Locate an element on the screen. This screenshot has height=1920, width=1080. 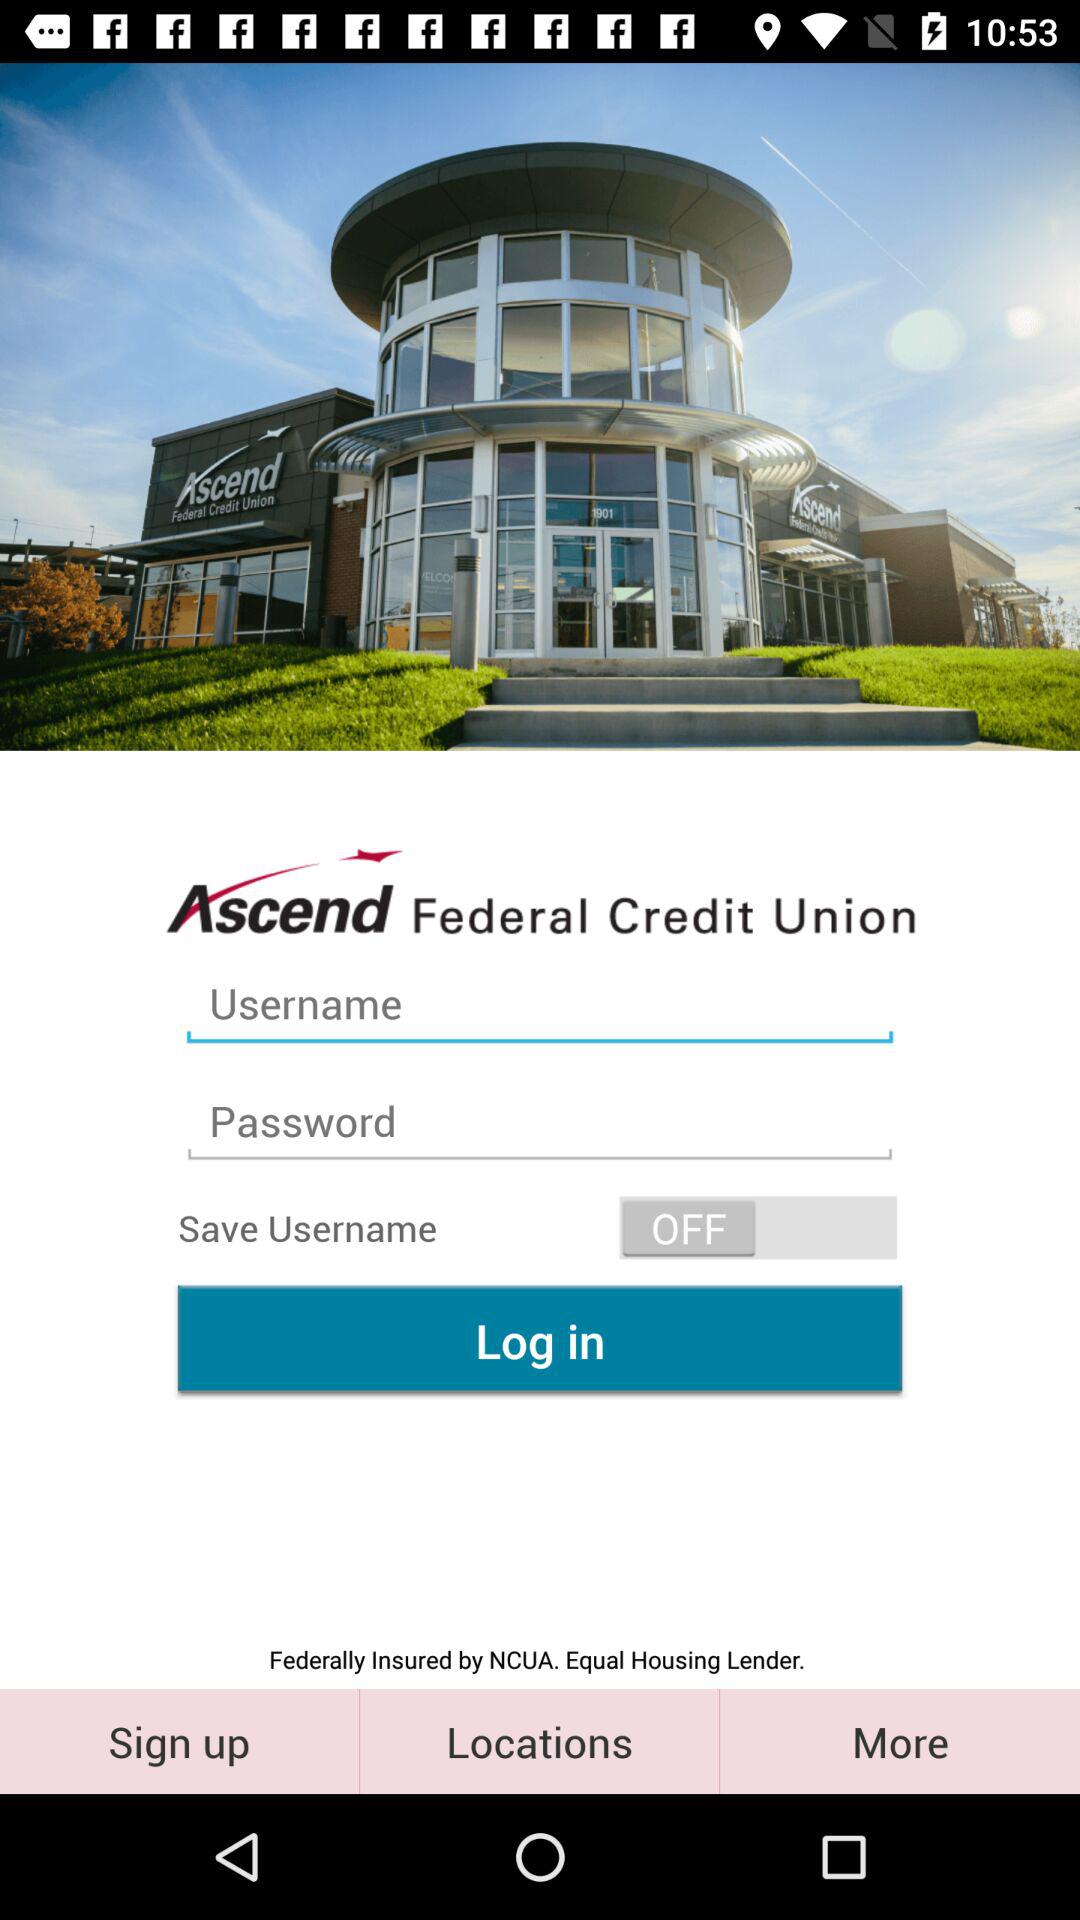
click more at the bottom right corner is located at coordinates (900, 1740).